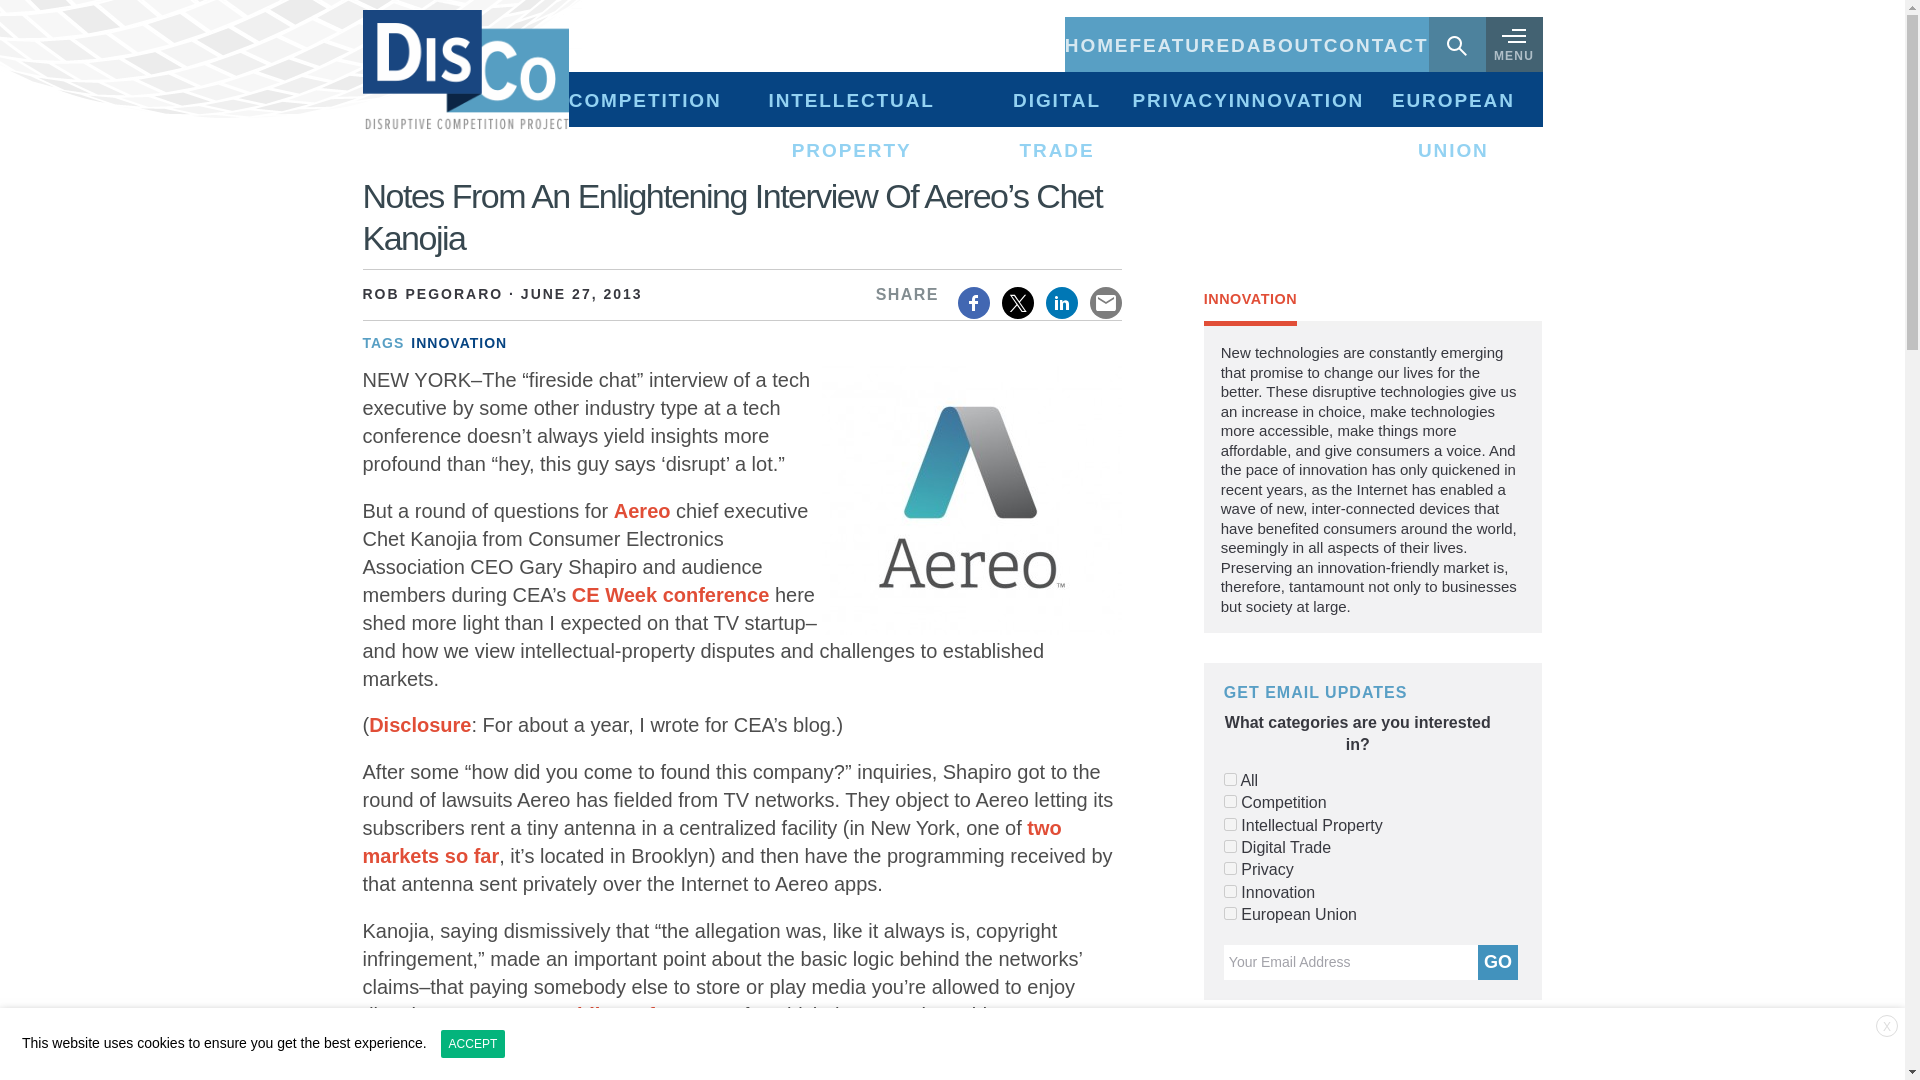 Image resolution: width=1920 pixels, height=1080 pixels. What do you see at coordinates (1230, 914) in the screenshot?
I see `a022abdb49` at bounding box center [1230, 914].